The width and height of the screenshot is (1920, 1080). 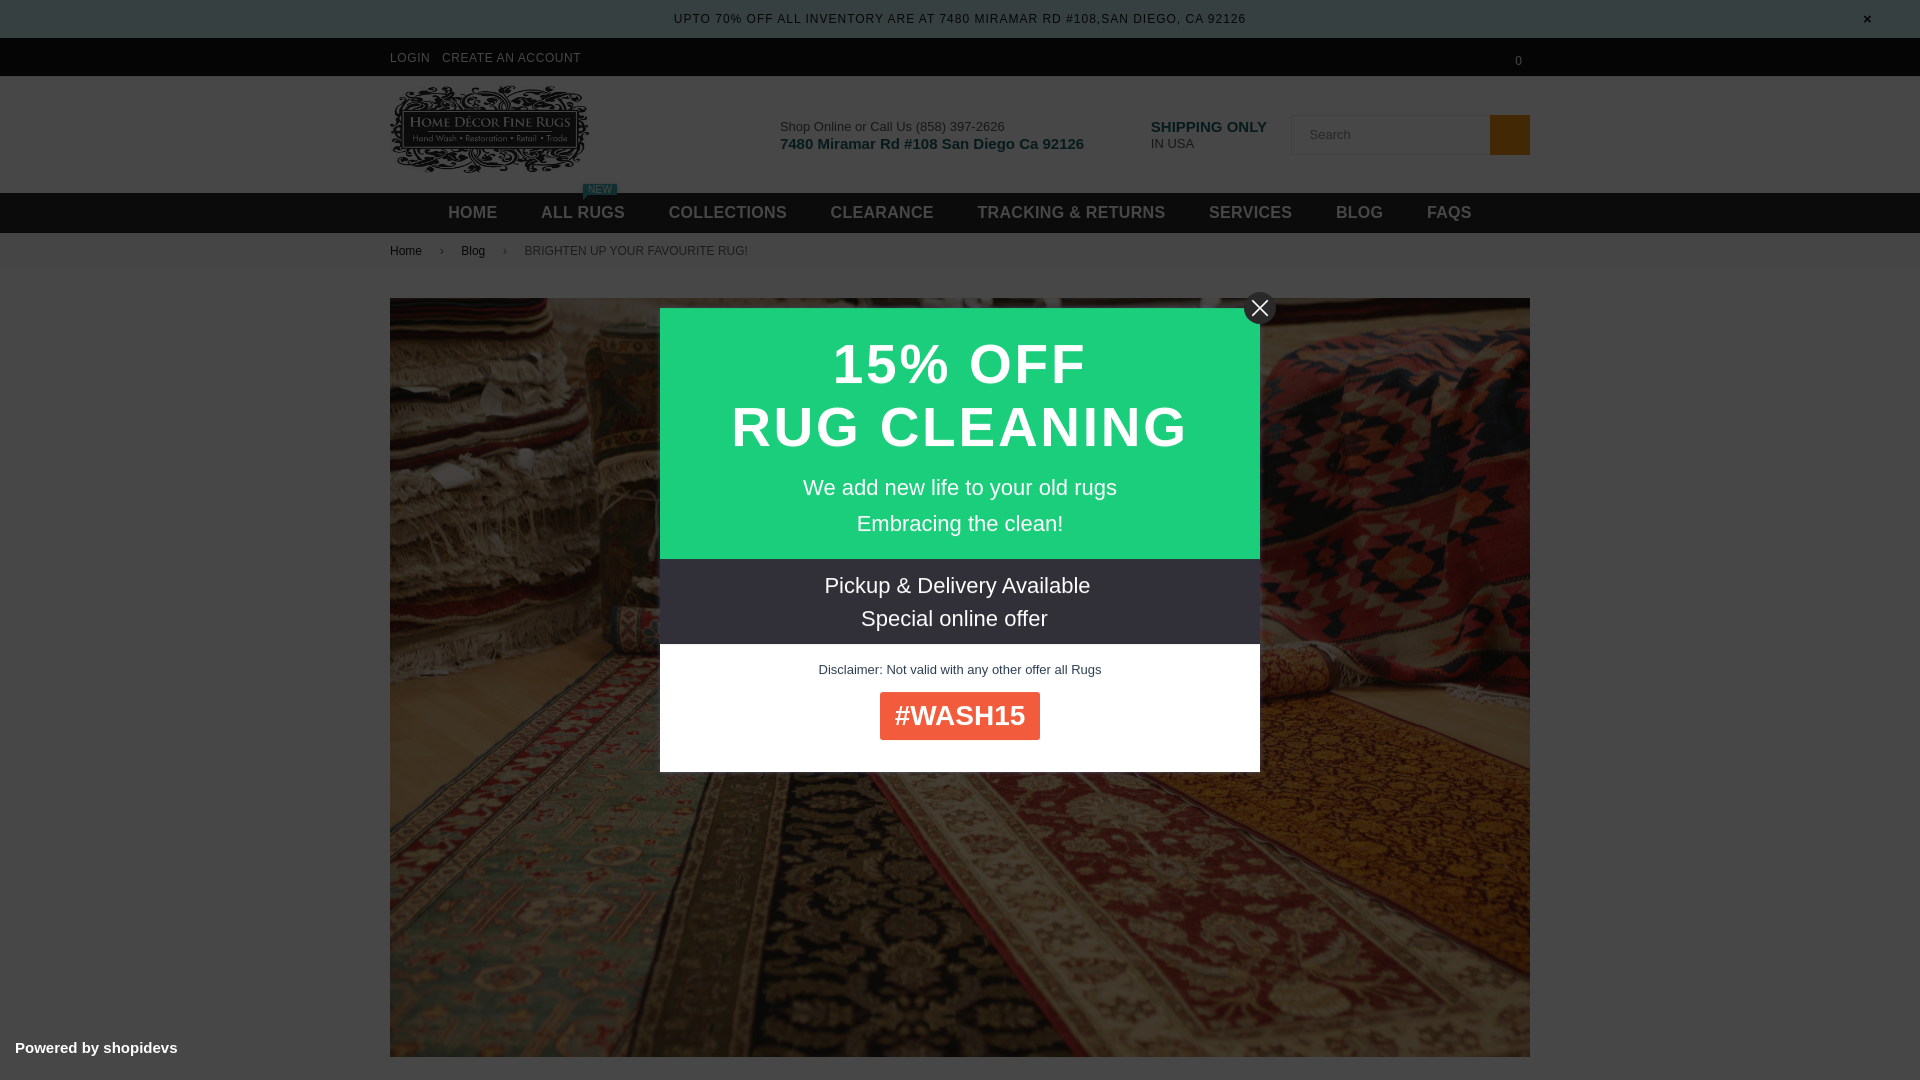 I want to click on CREATE AN ACCOUNT, so click(x=511, y=57).